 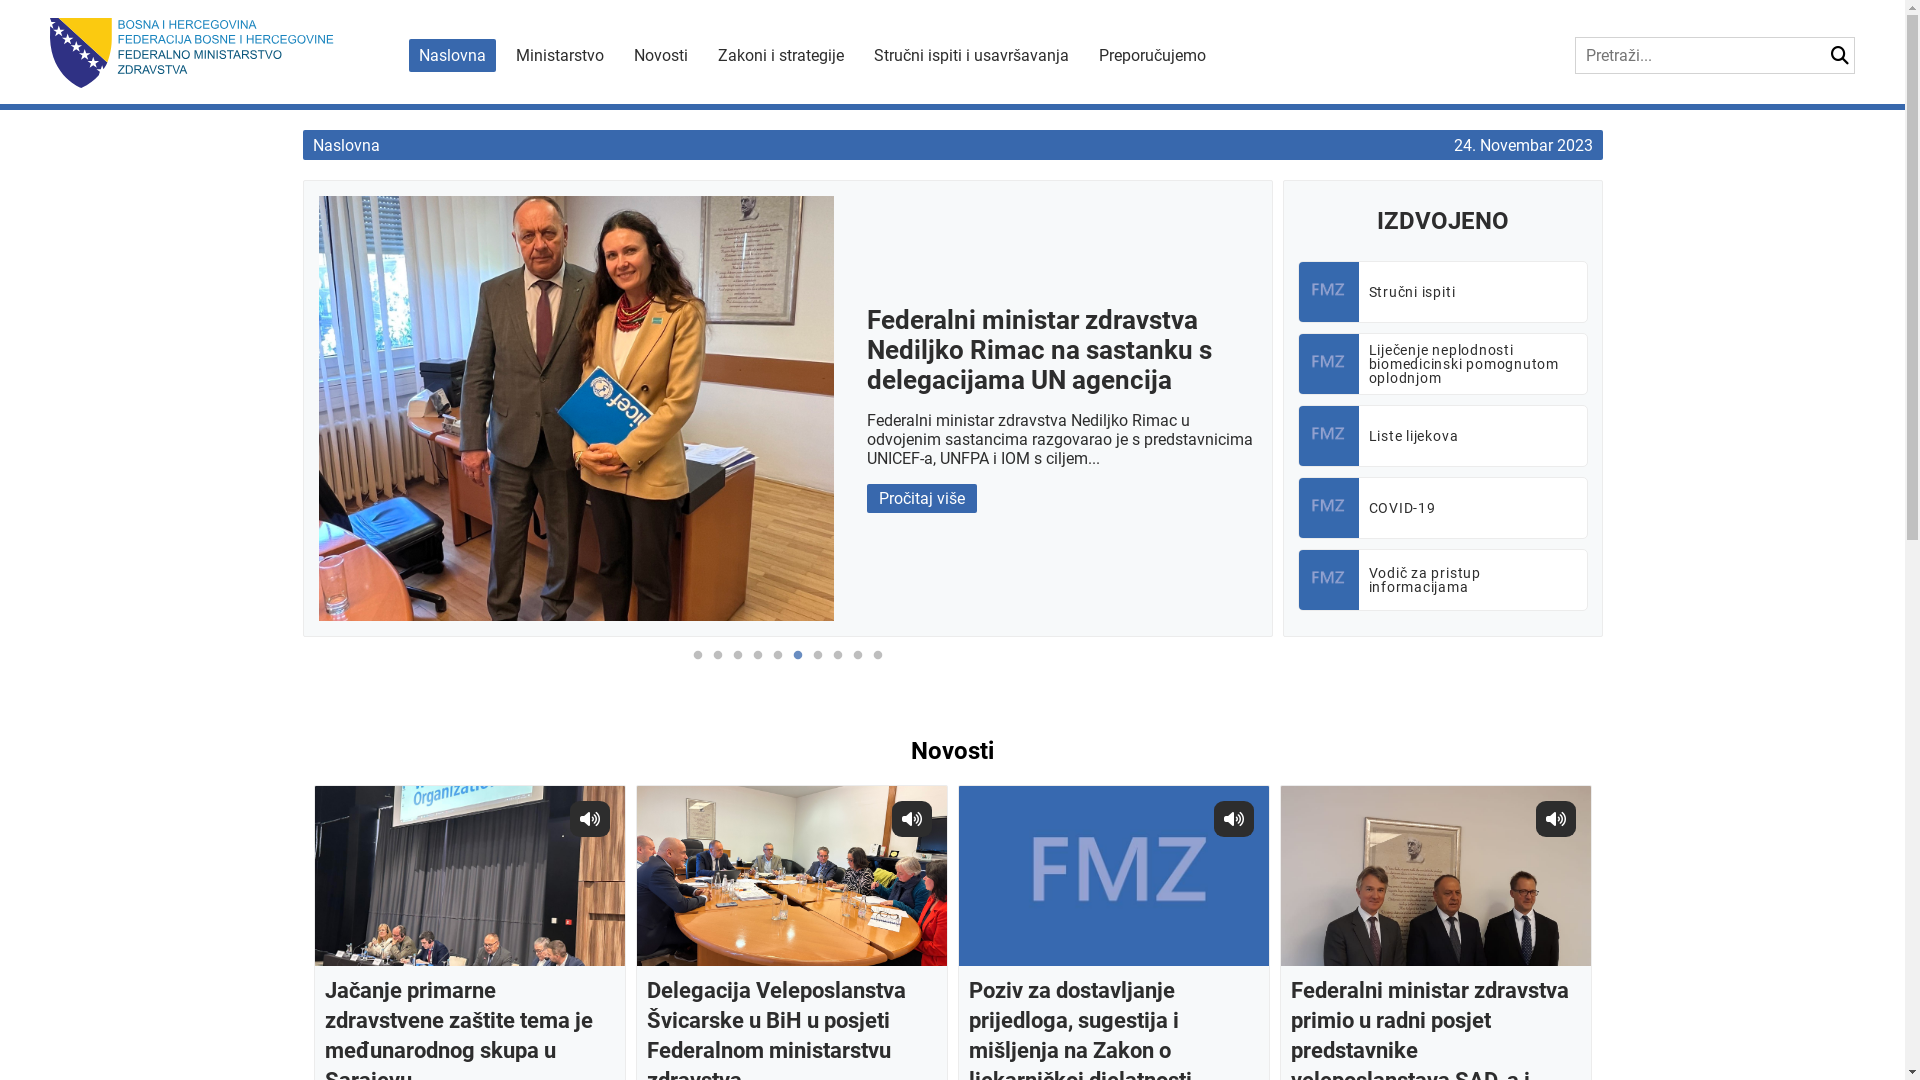 What do you see at coordinates (878, 666) in the screenshot?
I see `10` at bounding box center [878, 666].